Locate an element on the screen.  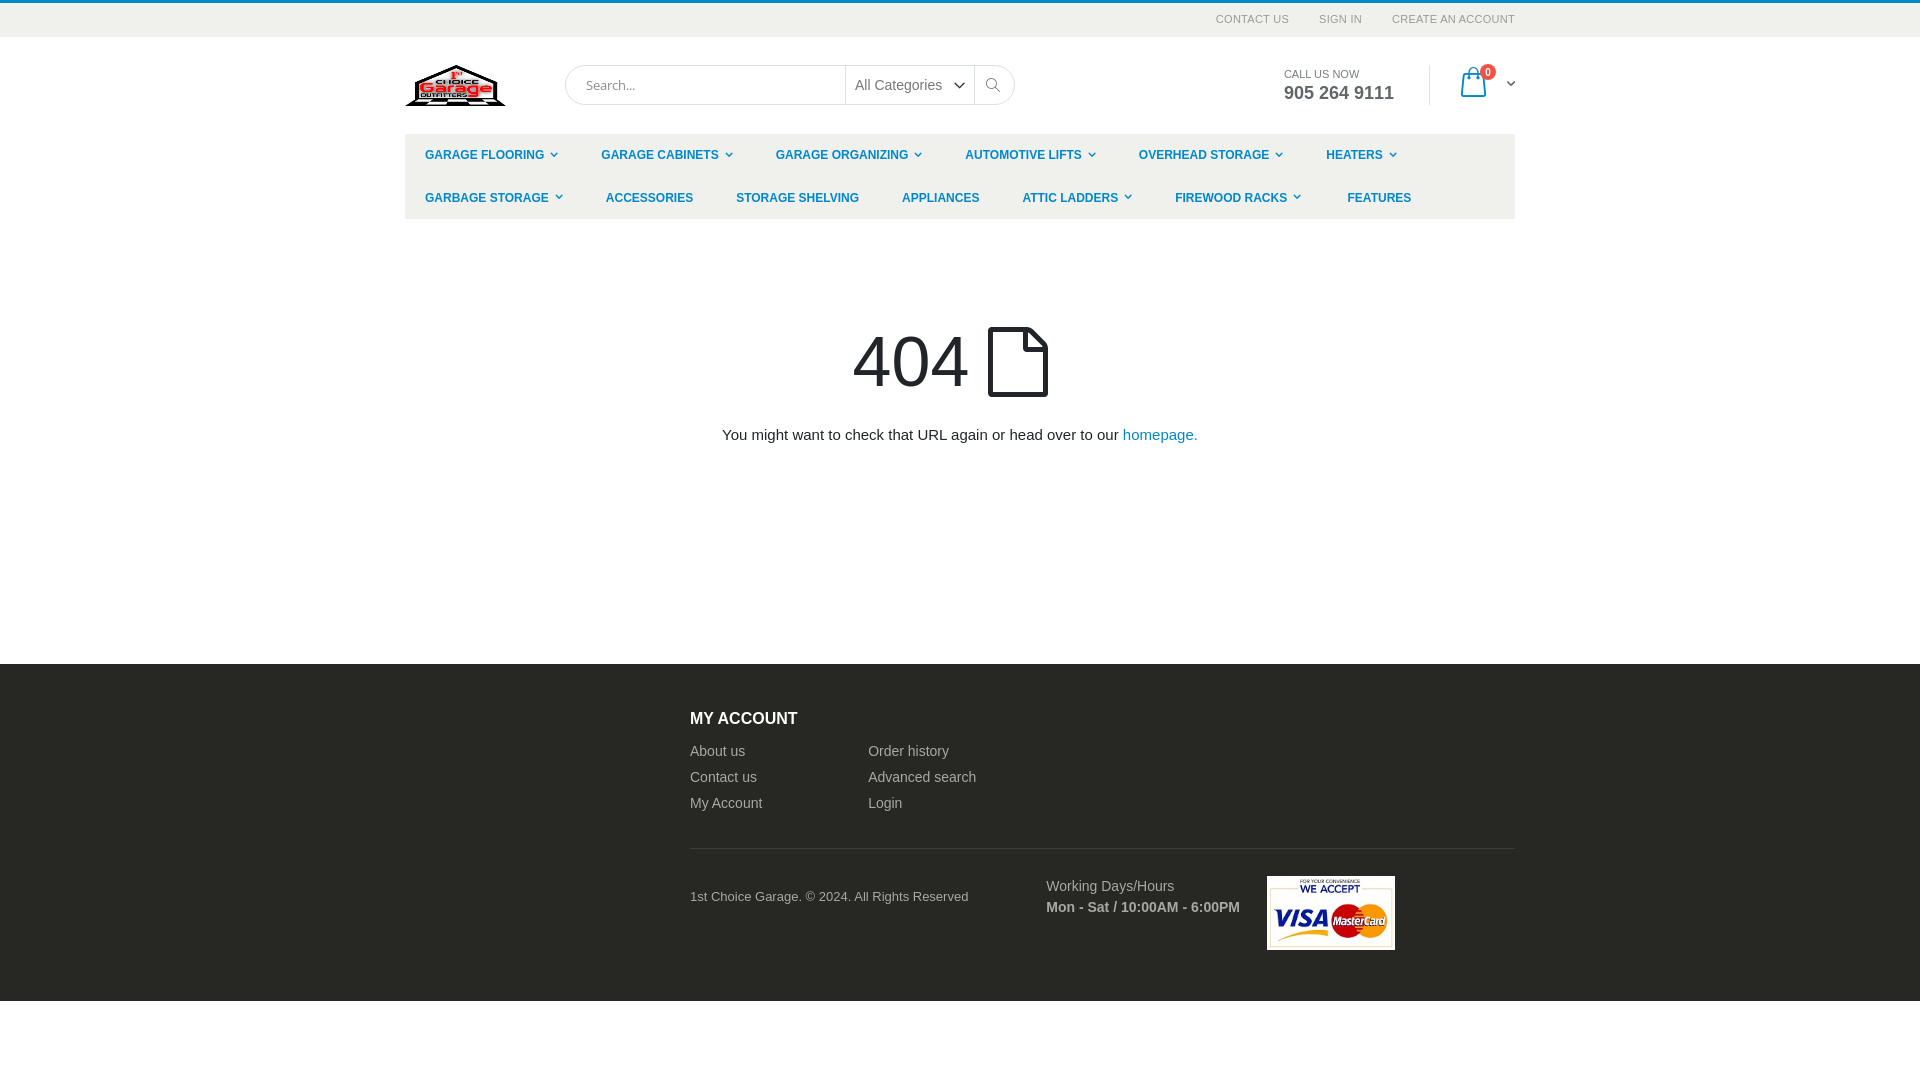
homepage. is located at coordinates (1160, 434).